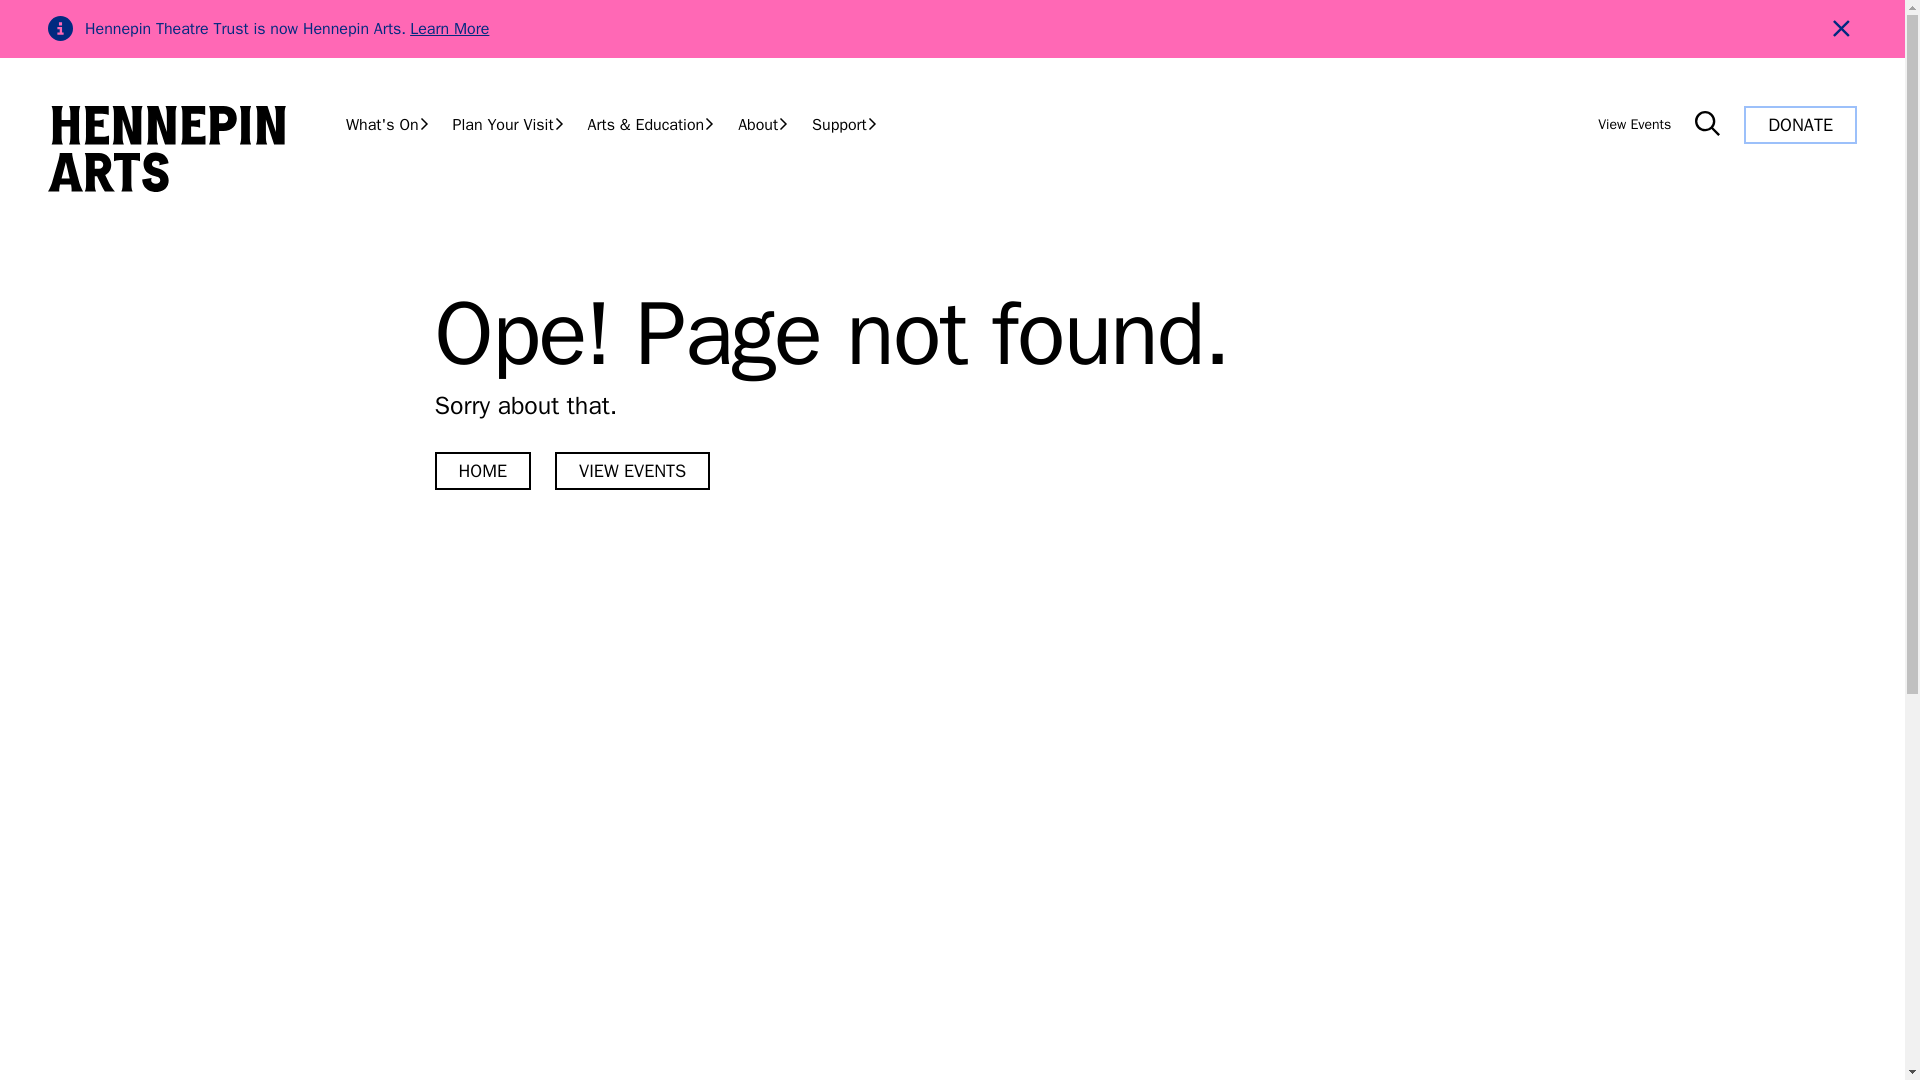 Image resolution: width=1920 pixels, height=1080 pixels. What do you see at coordinates (1800, 124) in the screenshot?
I see `DONATE` at bounding box center [1800, 124].